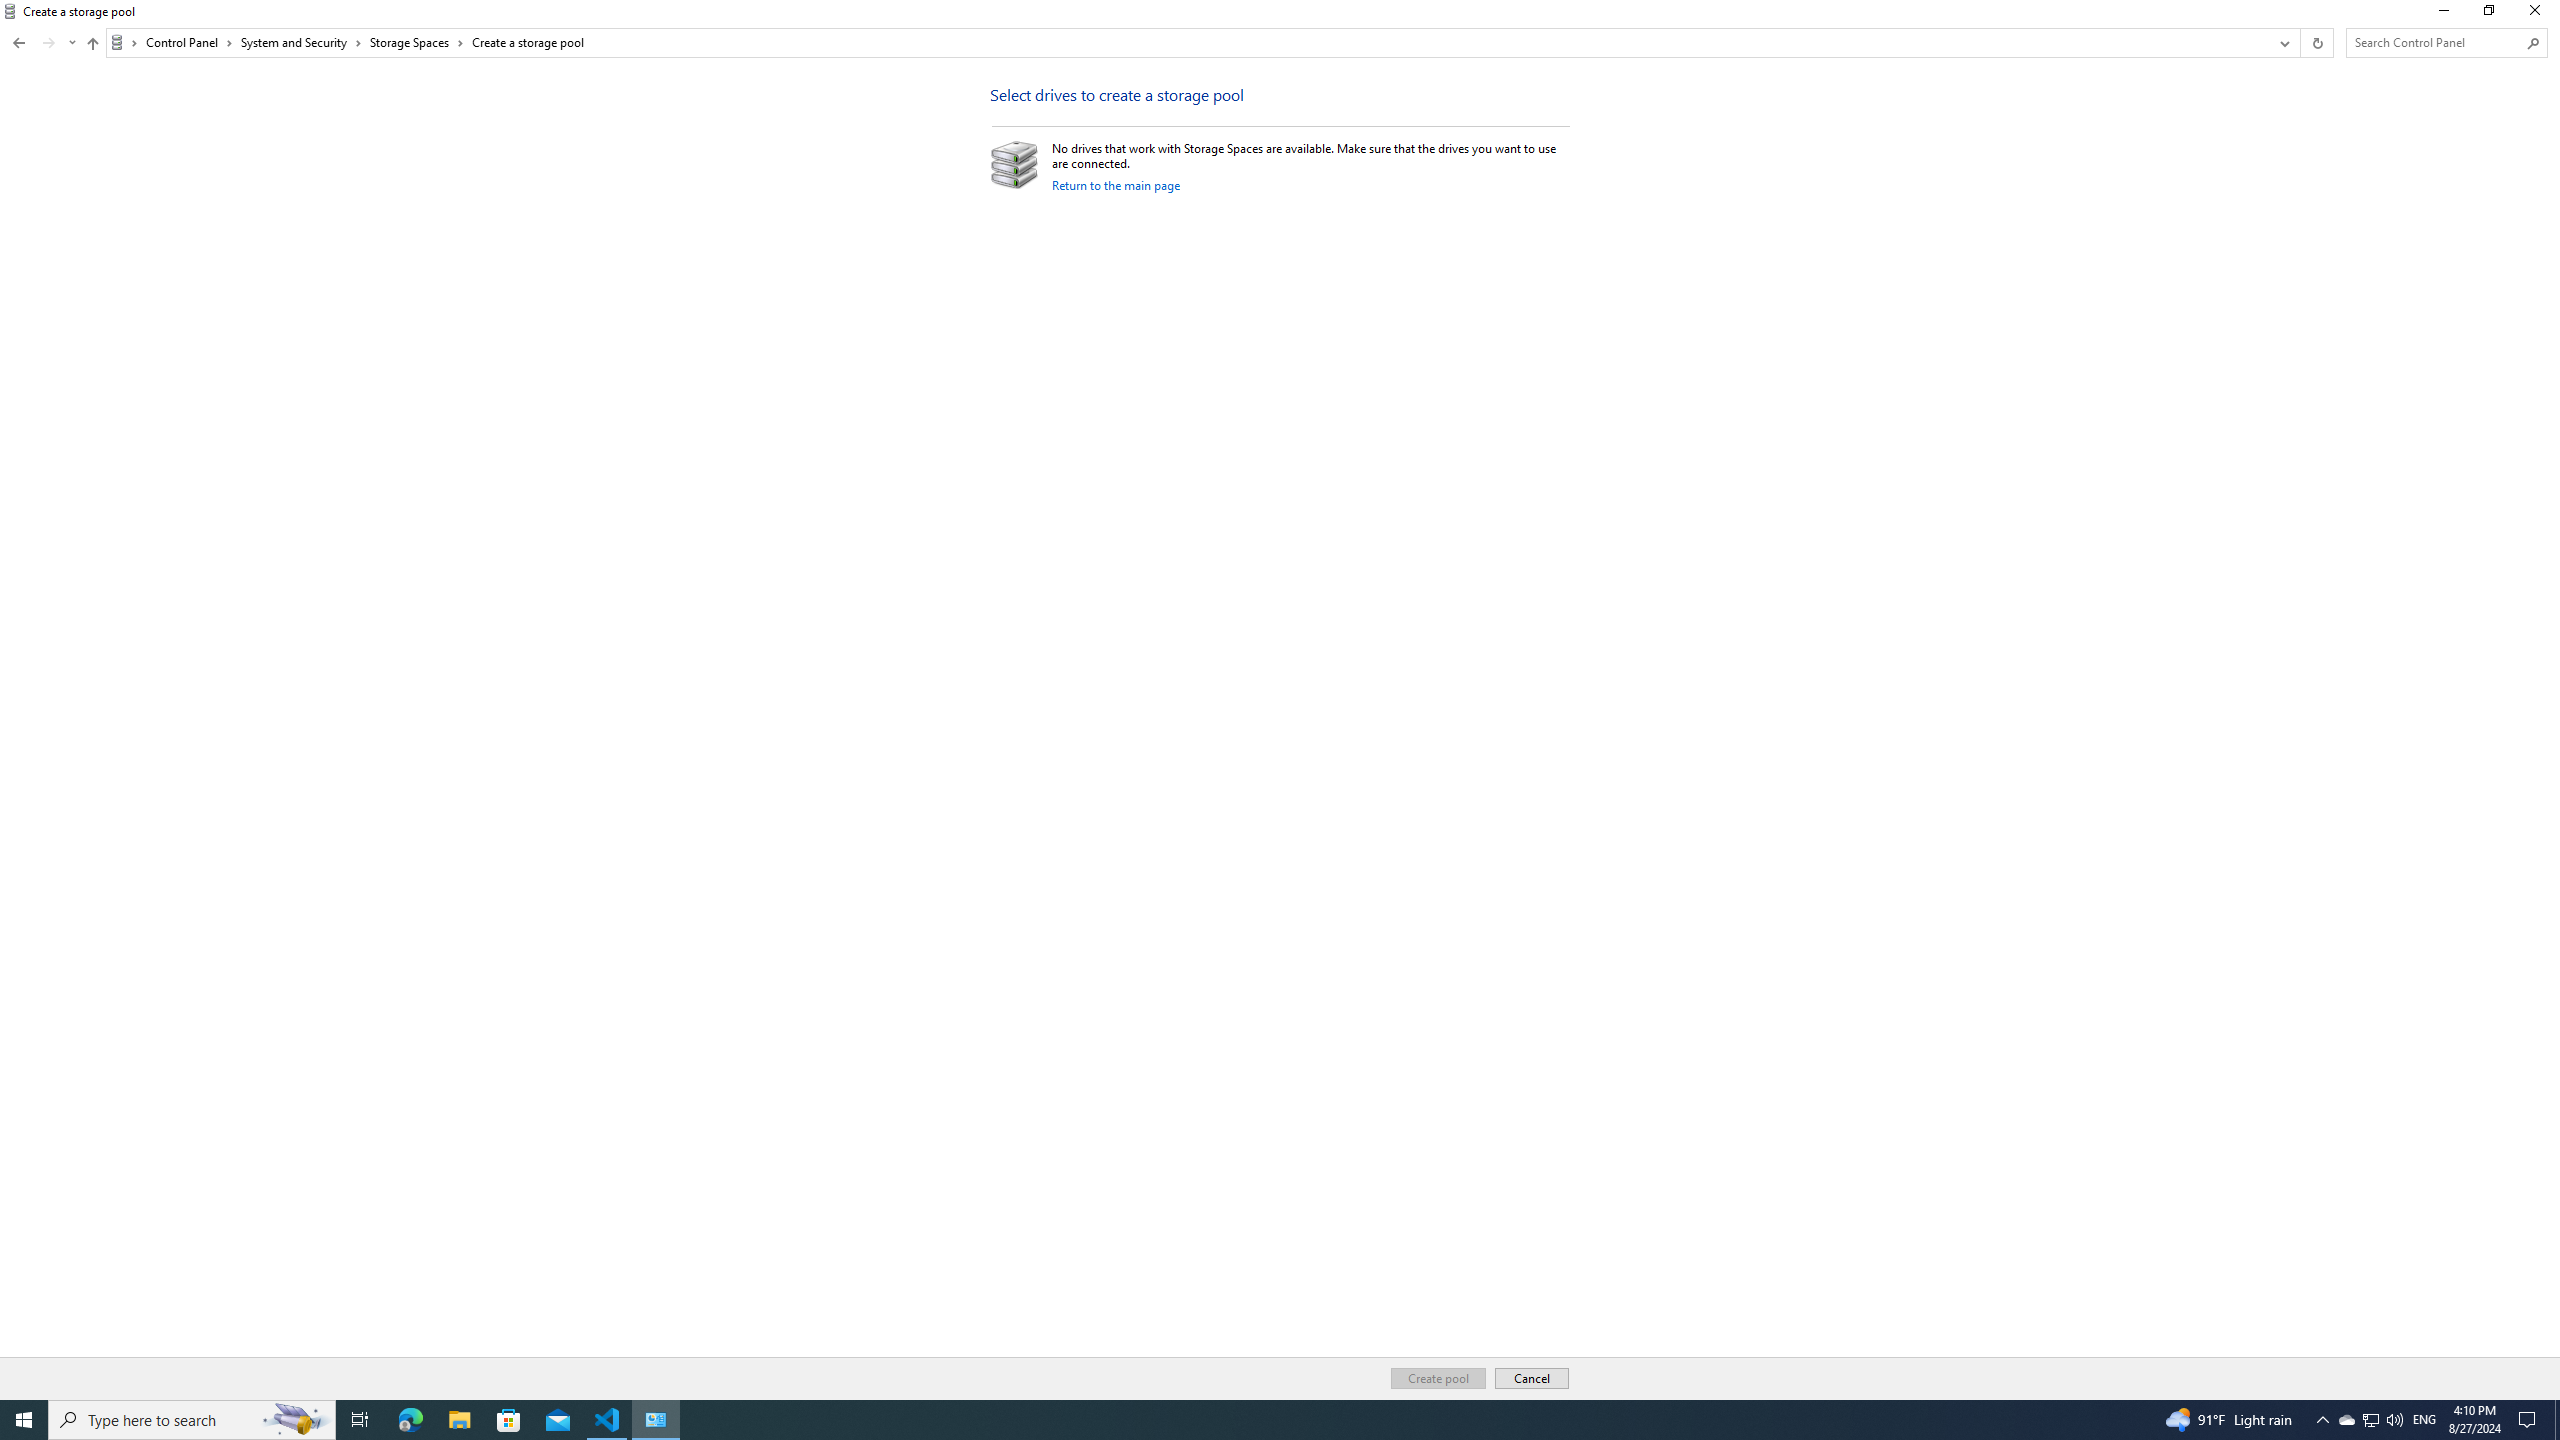 This screenshot has width=2560, height=1440. I want to click on Storage Spaces, so click(417, 42).